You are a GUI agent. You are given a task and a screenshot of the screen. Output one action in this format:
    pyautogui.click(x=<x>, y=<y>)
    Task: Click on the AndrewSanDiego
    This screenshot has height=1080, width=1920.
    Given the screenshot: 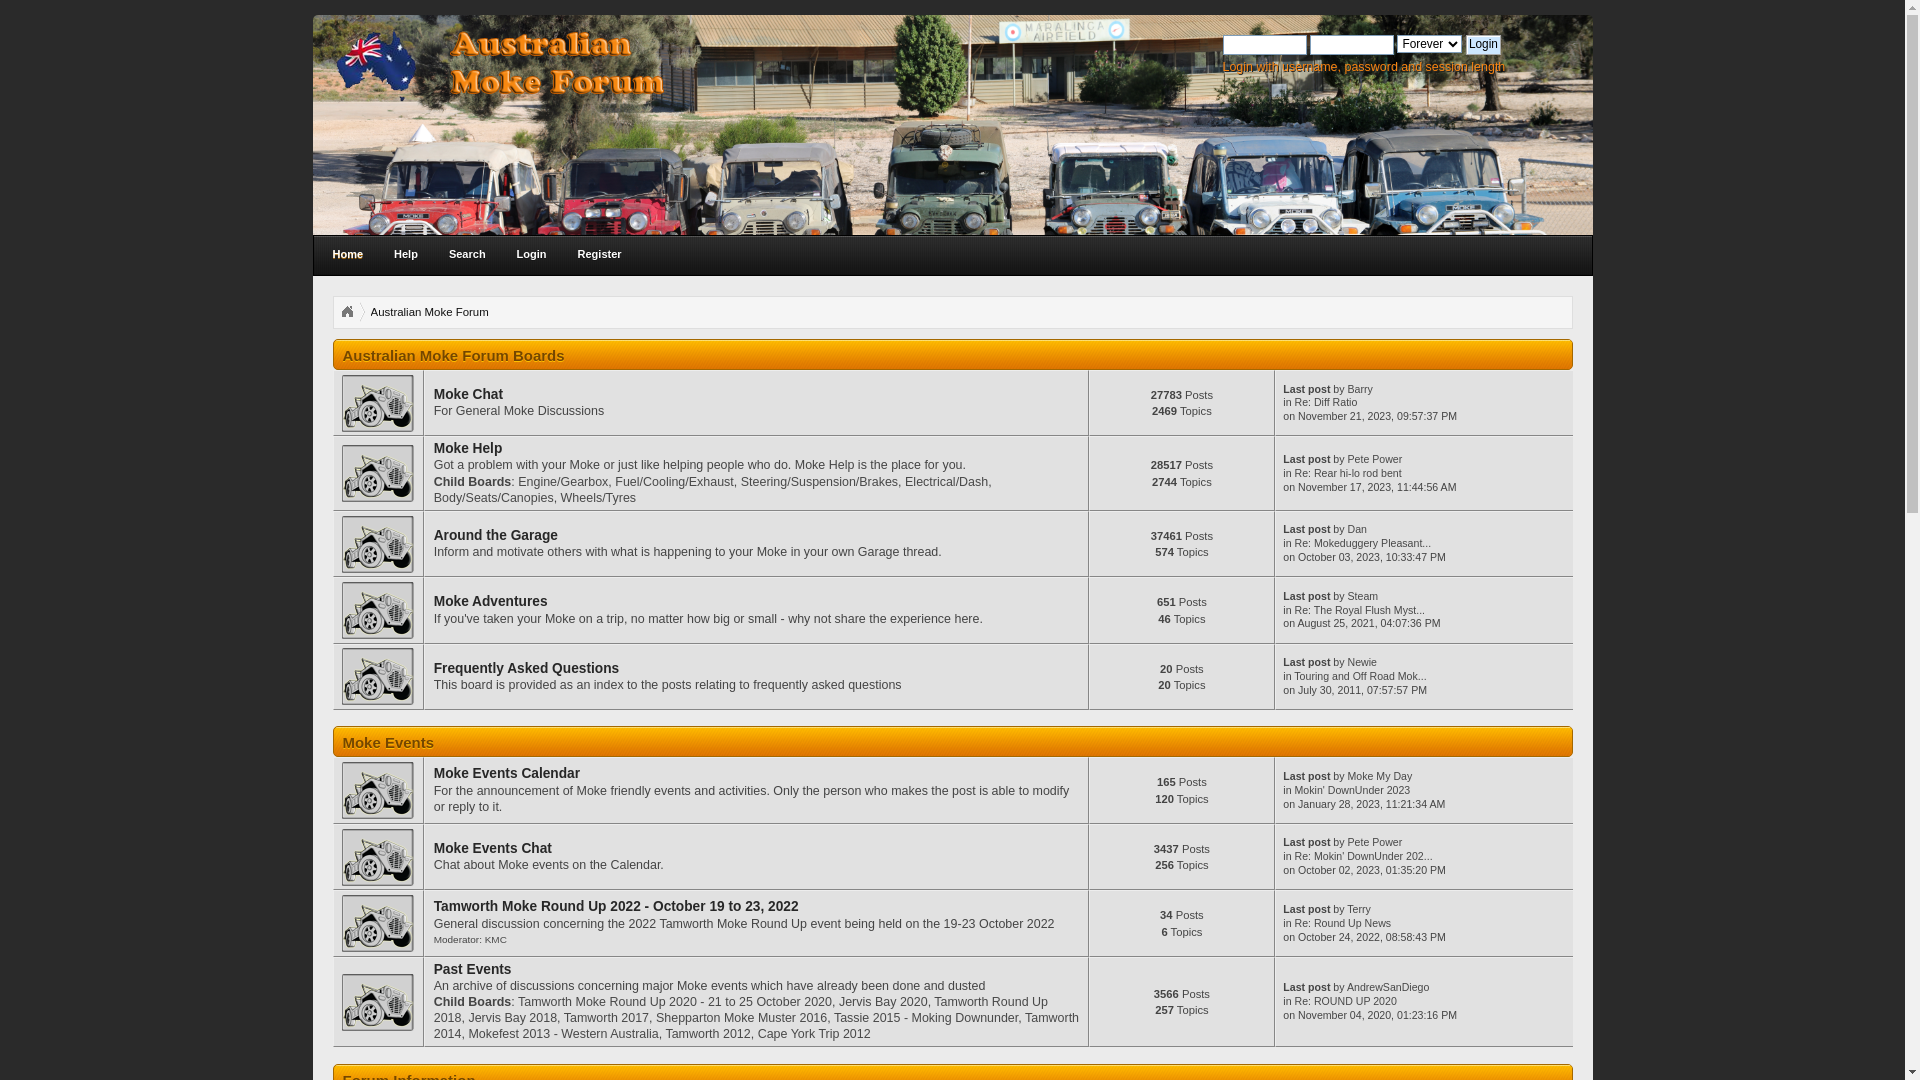 What is the action you would take?
    pyautogui.click(x=1388, y=987)
    